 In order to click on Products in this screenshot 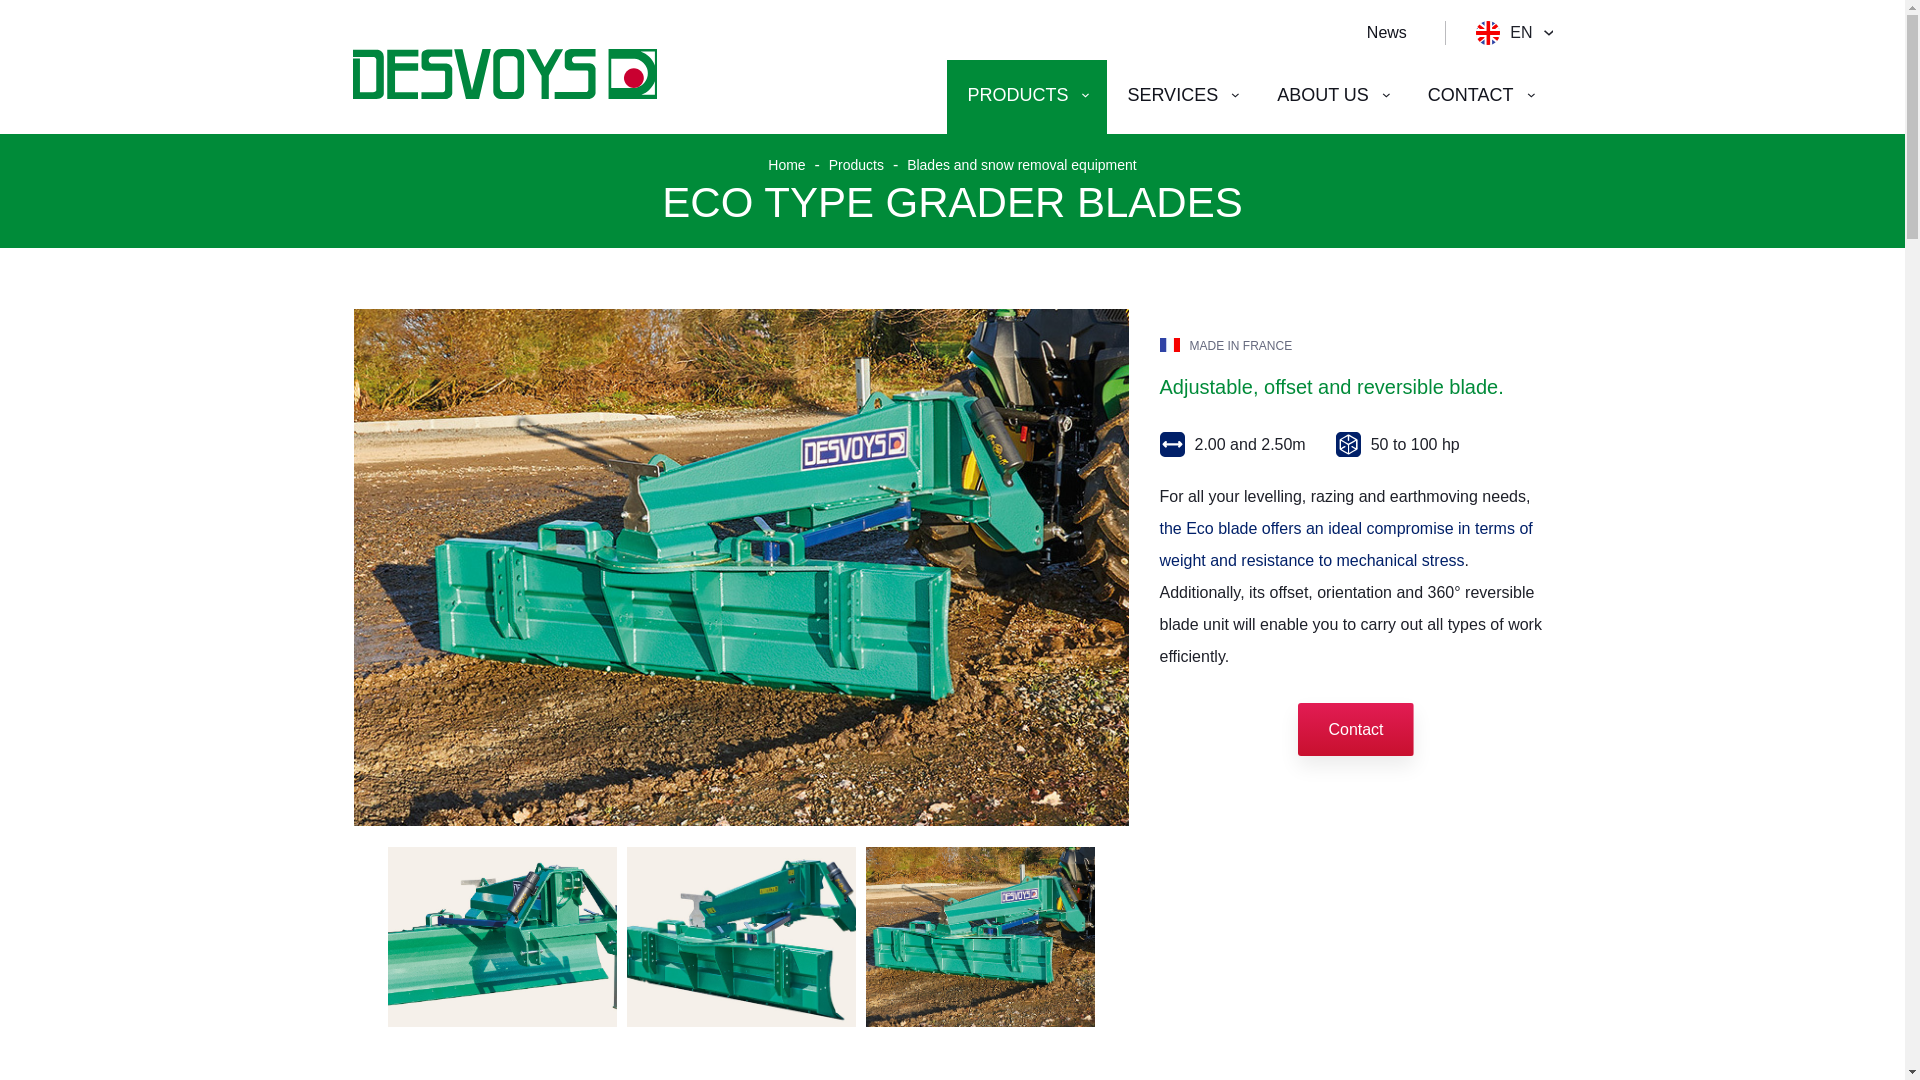, I will do `click(856, 164)`.